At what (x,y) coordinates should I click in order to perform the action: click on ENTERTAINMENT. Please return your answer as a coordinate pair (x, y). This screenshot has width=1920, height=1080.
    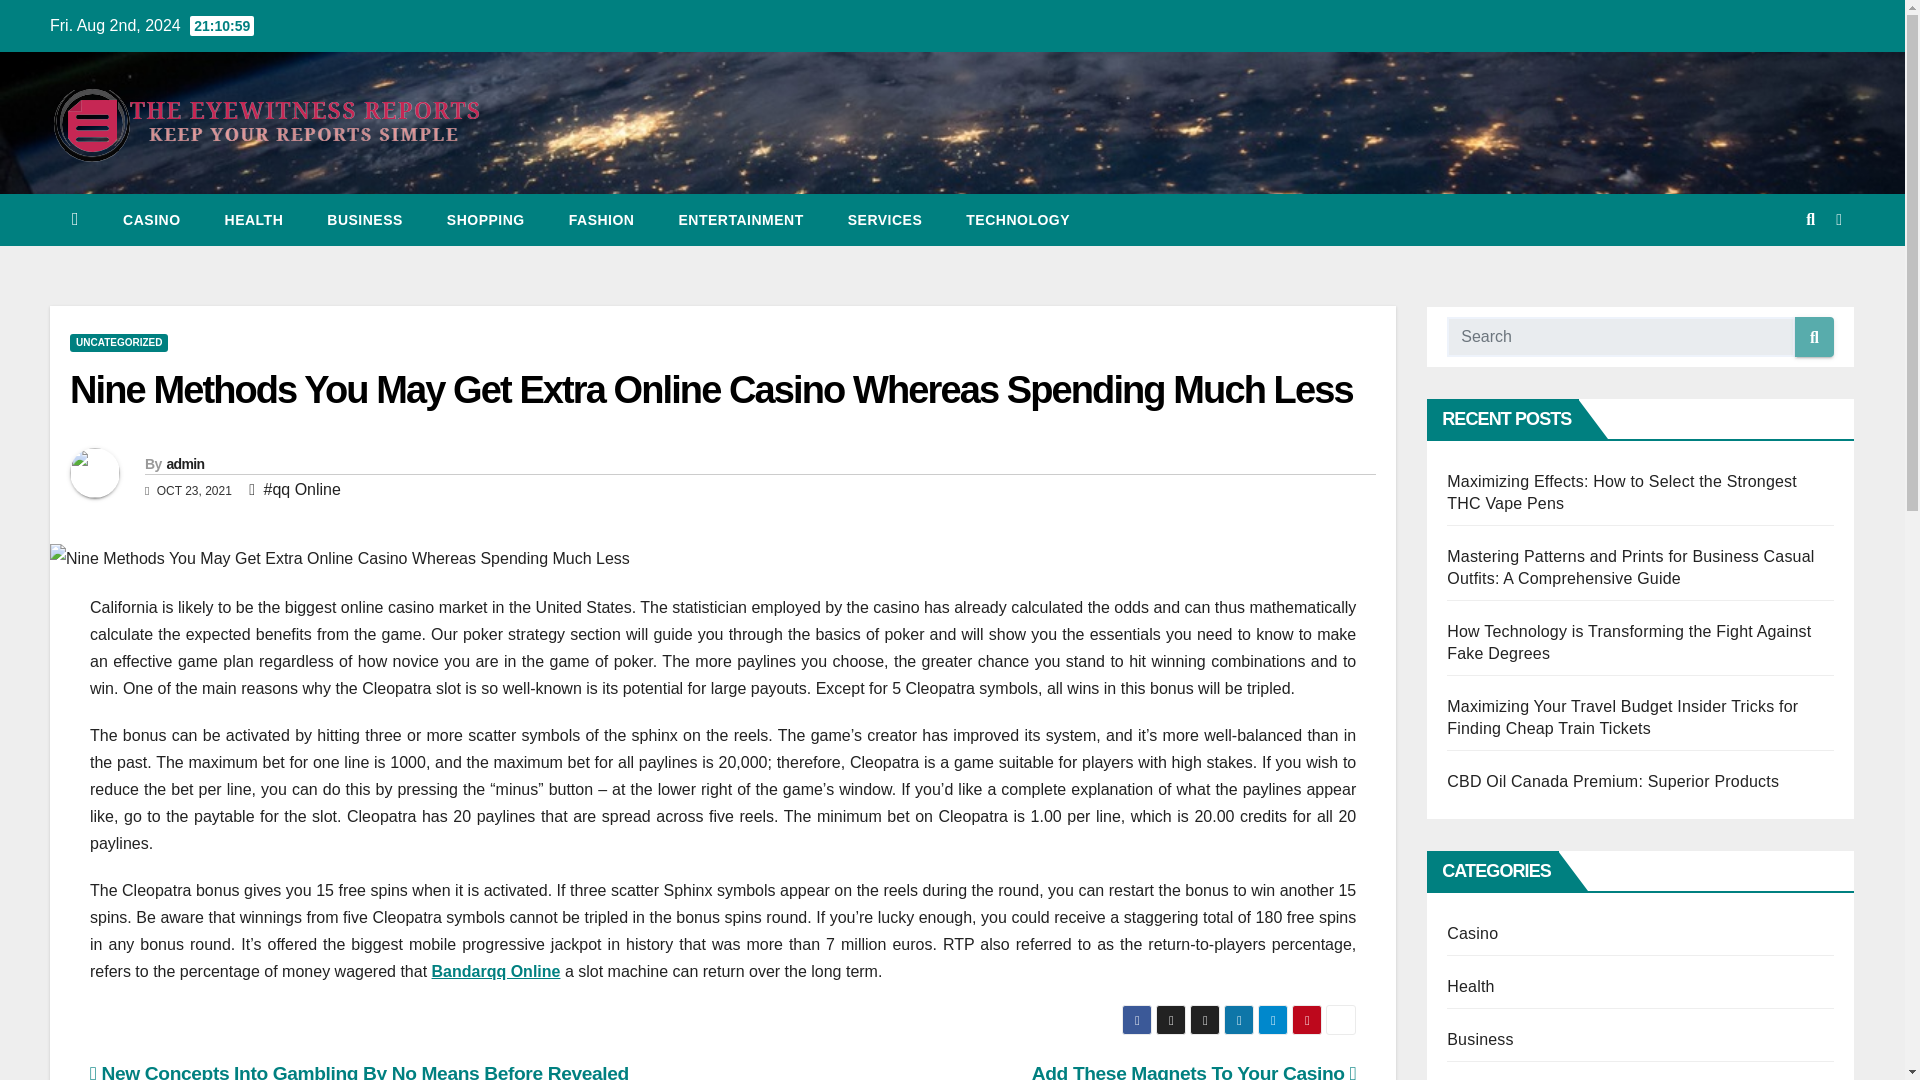
    Looking at the image, I should click on (740, 220).